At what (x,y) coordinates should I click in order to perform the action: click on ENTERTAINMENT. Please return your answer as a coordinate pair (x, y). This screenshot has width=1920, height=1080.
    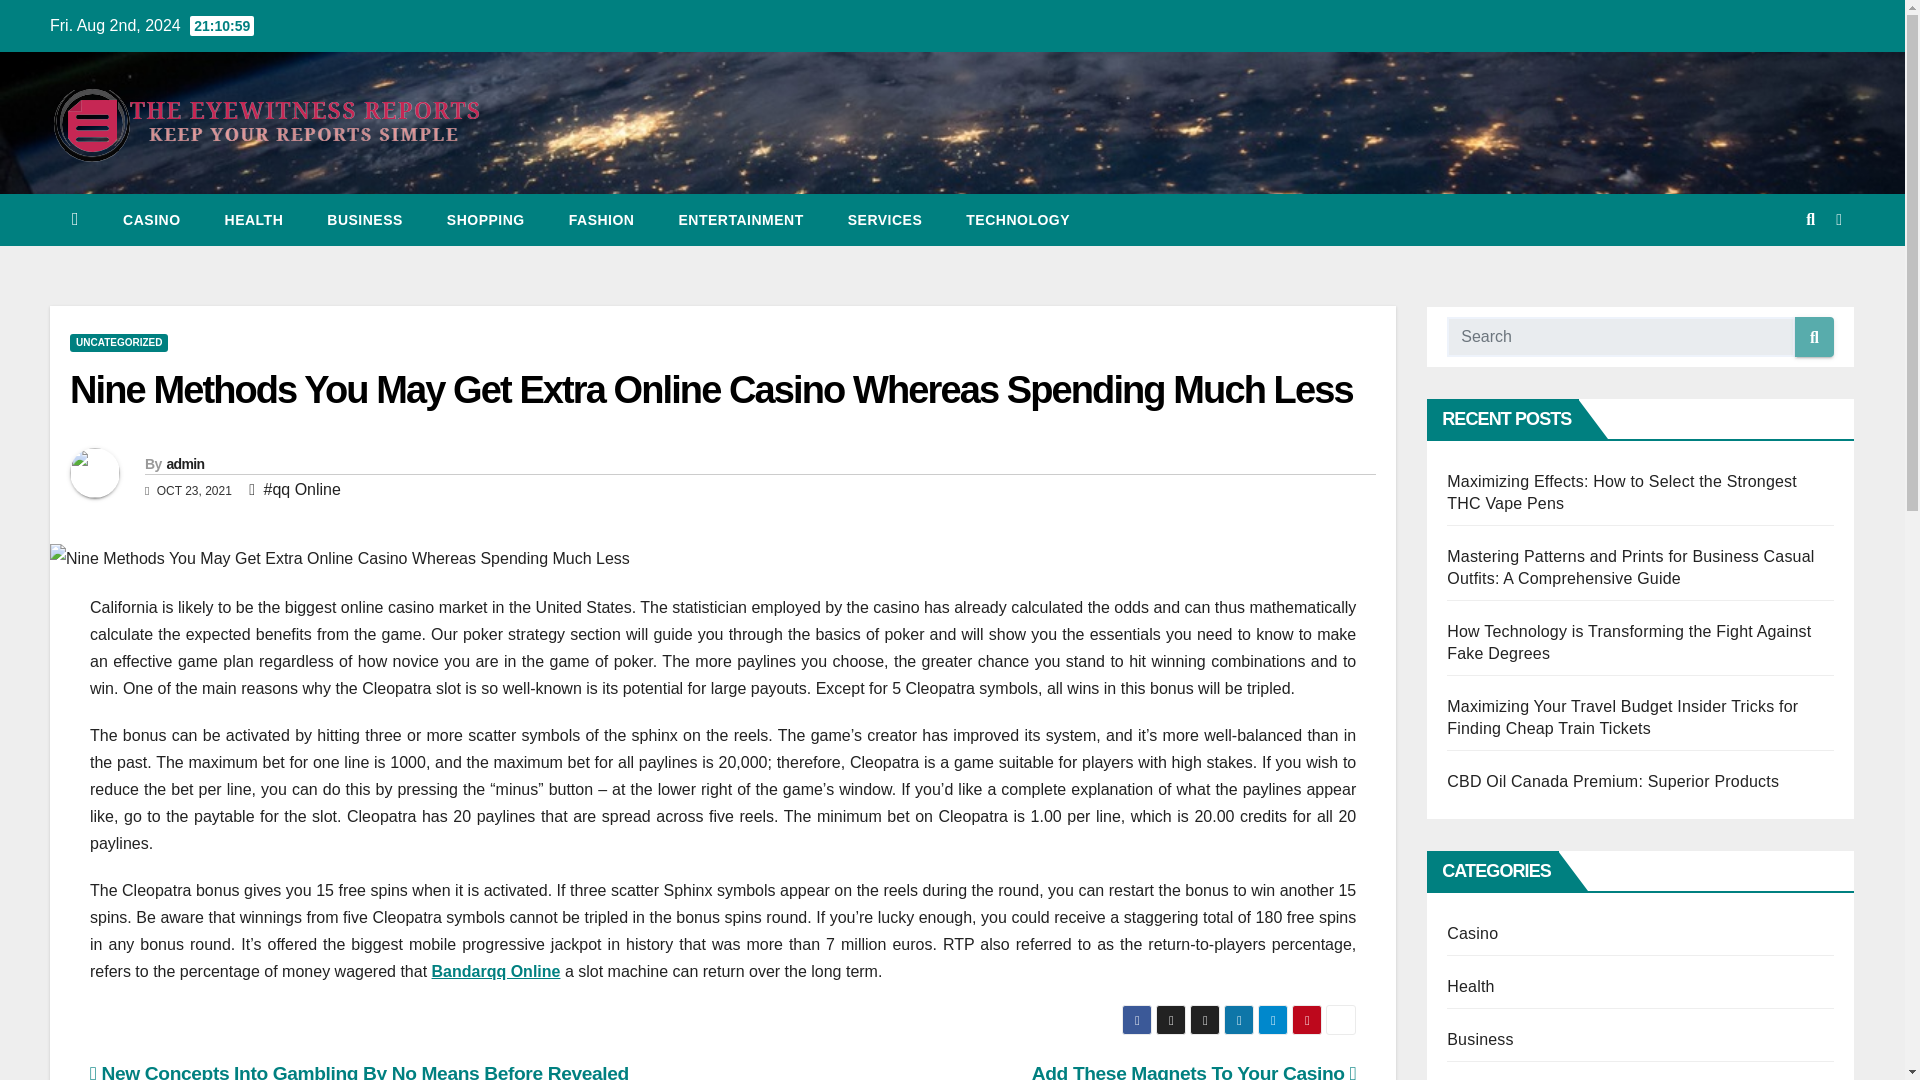
    Looking at the image, I should click on (740, 220).